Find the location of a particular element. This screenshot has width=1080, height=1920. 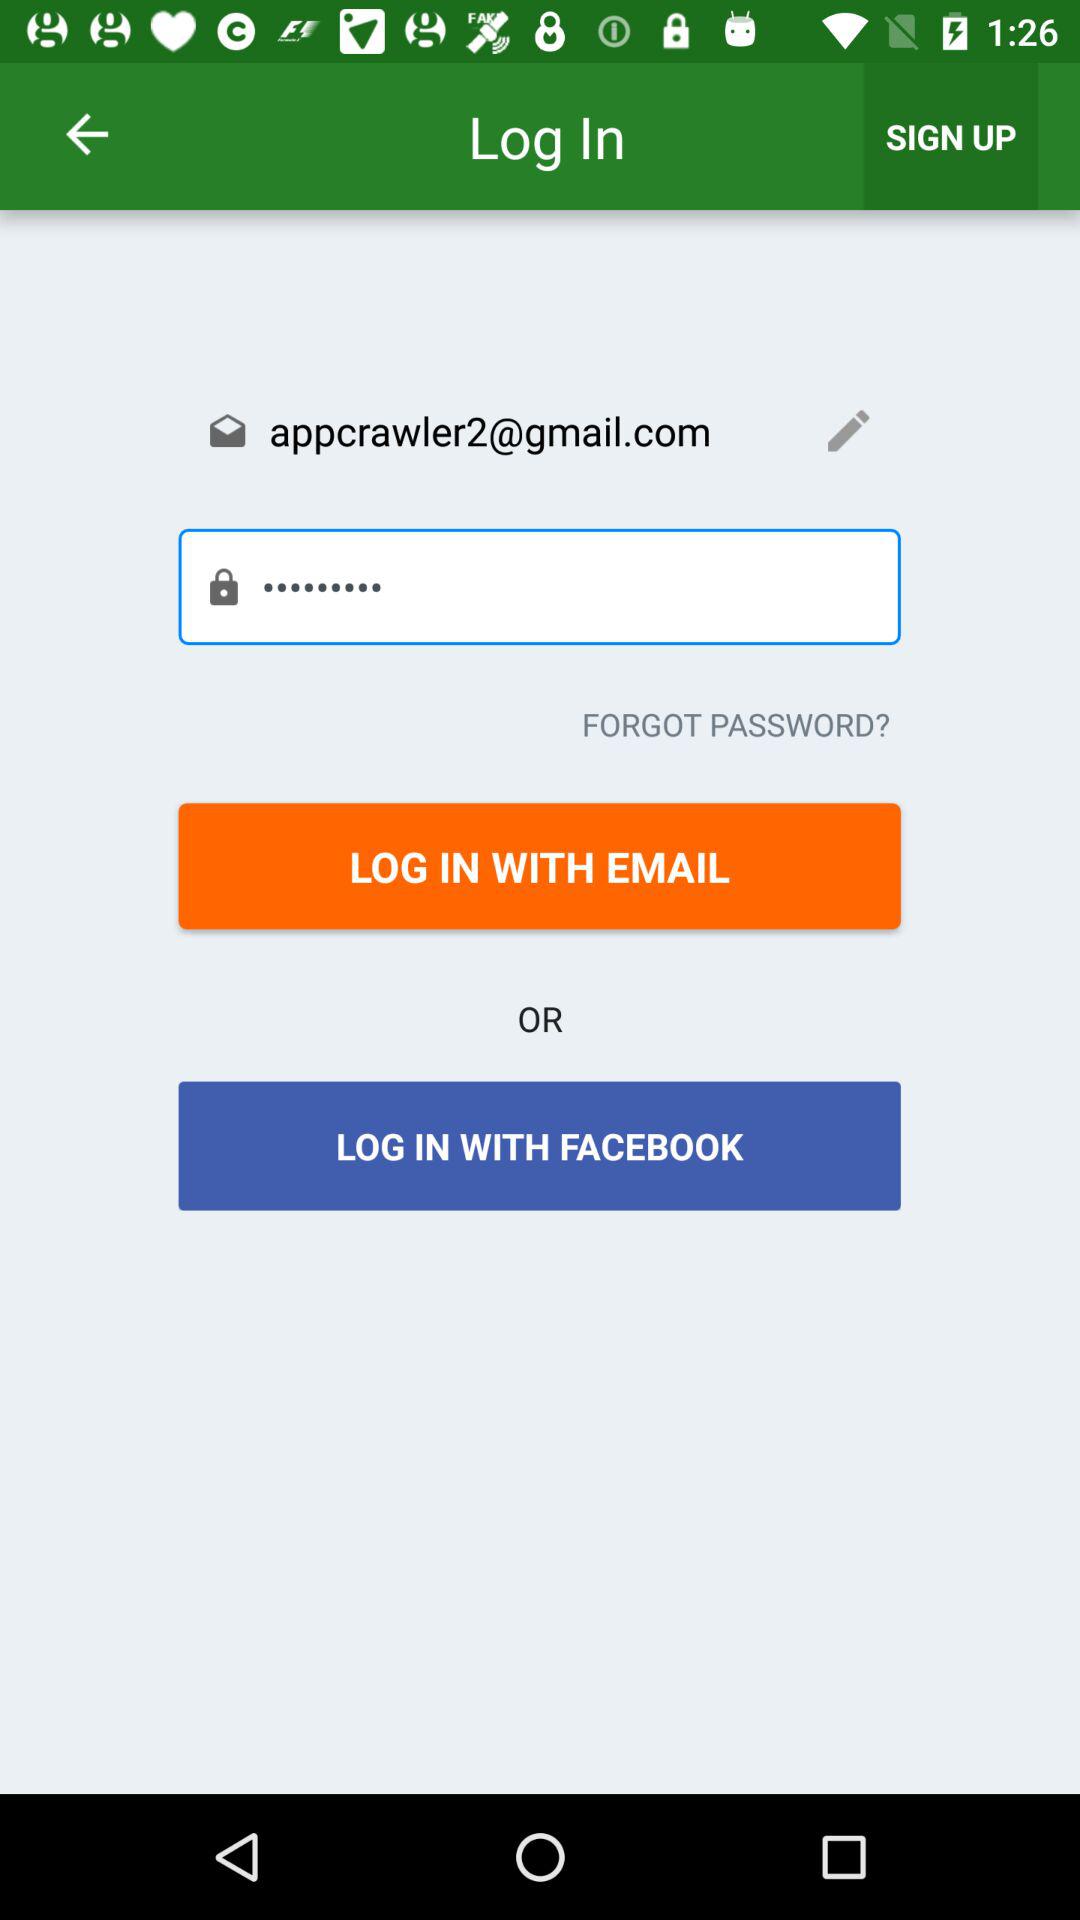

press the crowd3116 is located at coordinates (539, 586).